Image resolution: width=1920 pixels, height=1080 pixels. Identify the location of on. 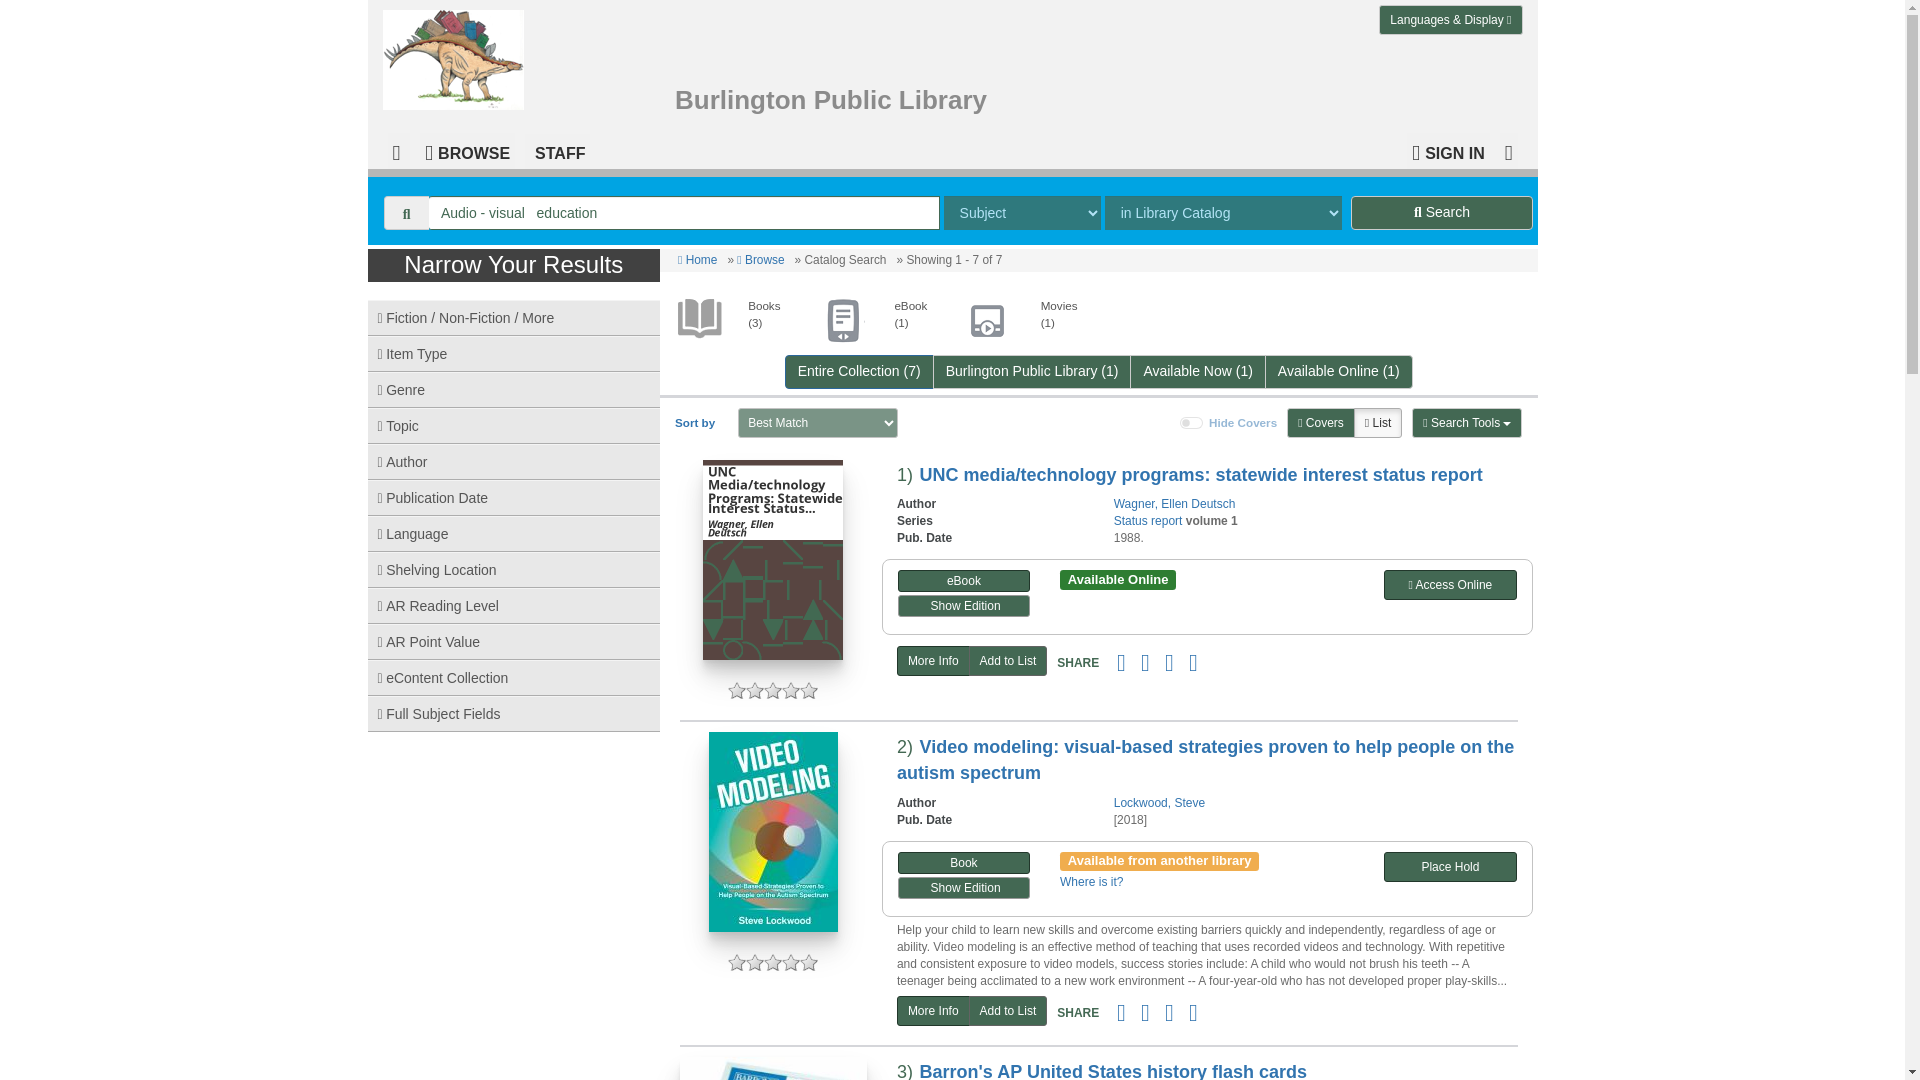
(1192, 422).